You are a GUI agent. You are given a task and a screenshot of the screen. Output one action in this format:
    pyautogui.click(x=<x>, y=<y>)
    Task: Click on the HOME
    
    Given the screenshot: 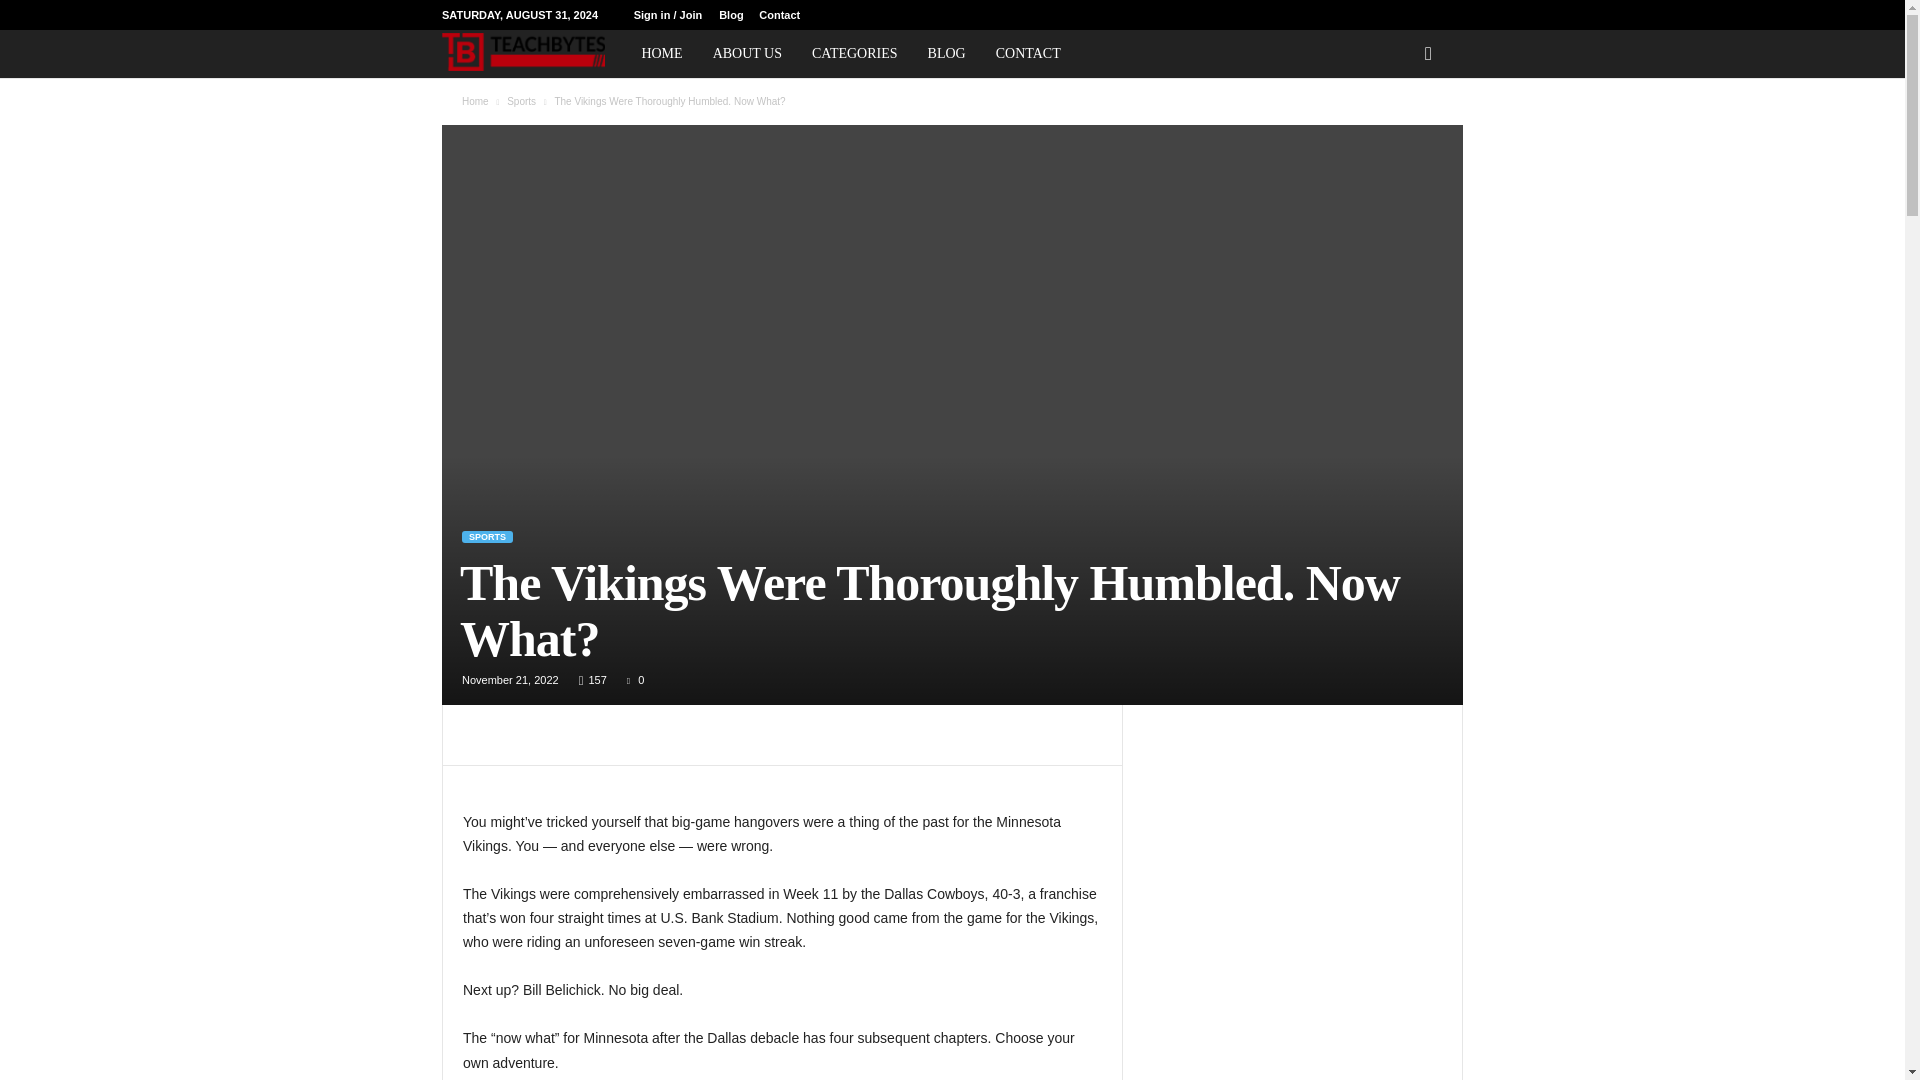 What is the action you would take?
    pyautogui.click(x=660, y=54)
    